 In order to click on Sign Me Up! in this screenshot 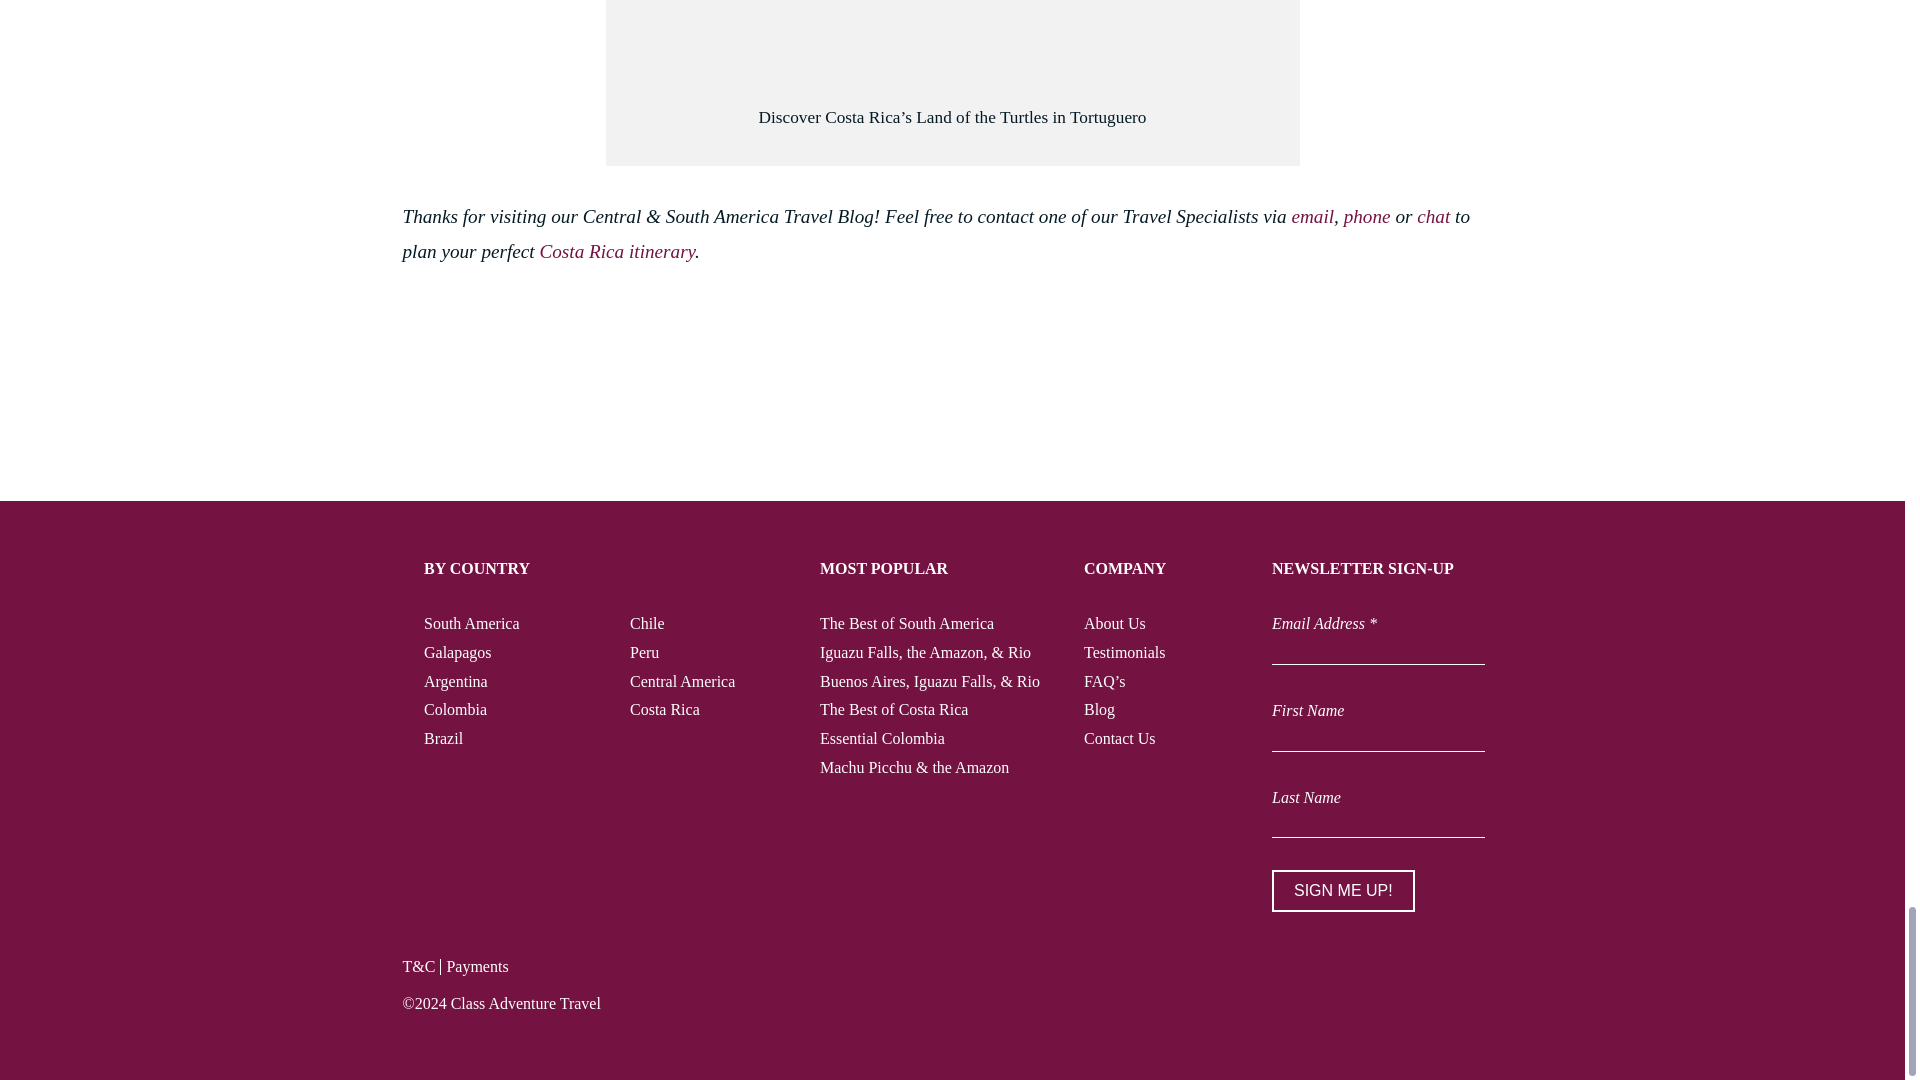, I will do `click(1343, 890)`.